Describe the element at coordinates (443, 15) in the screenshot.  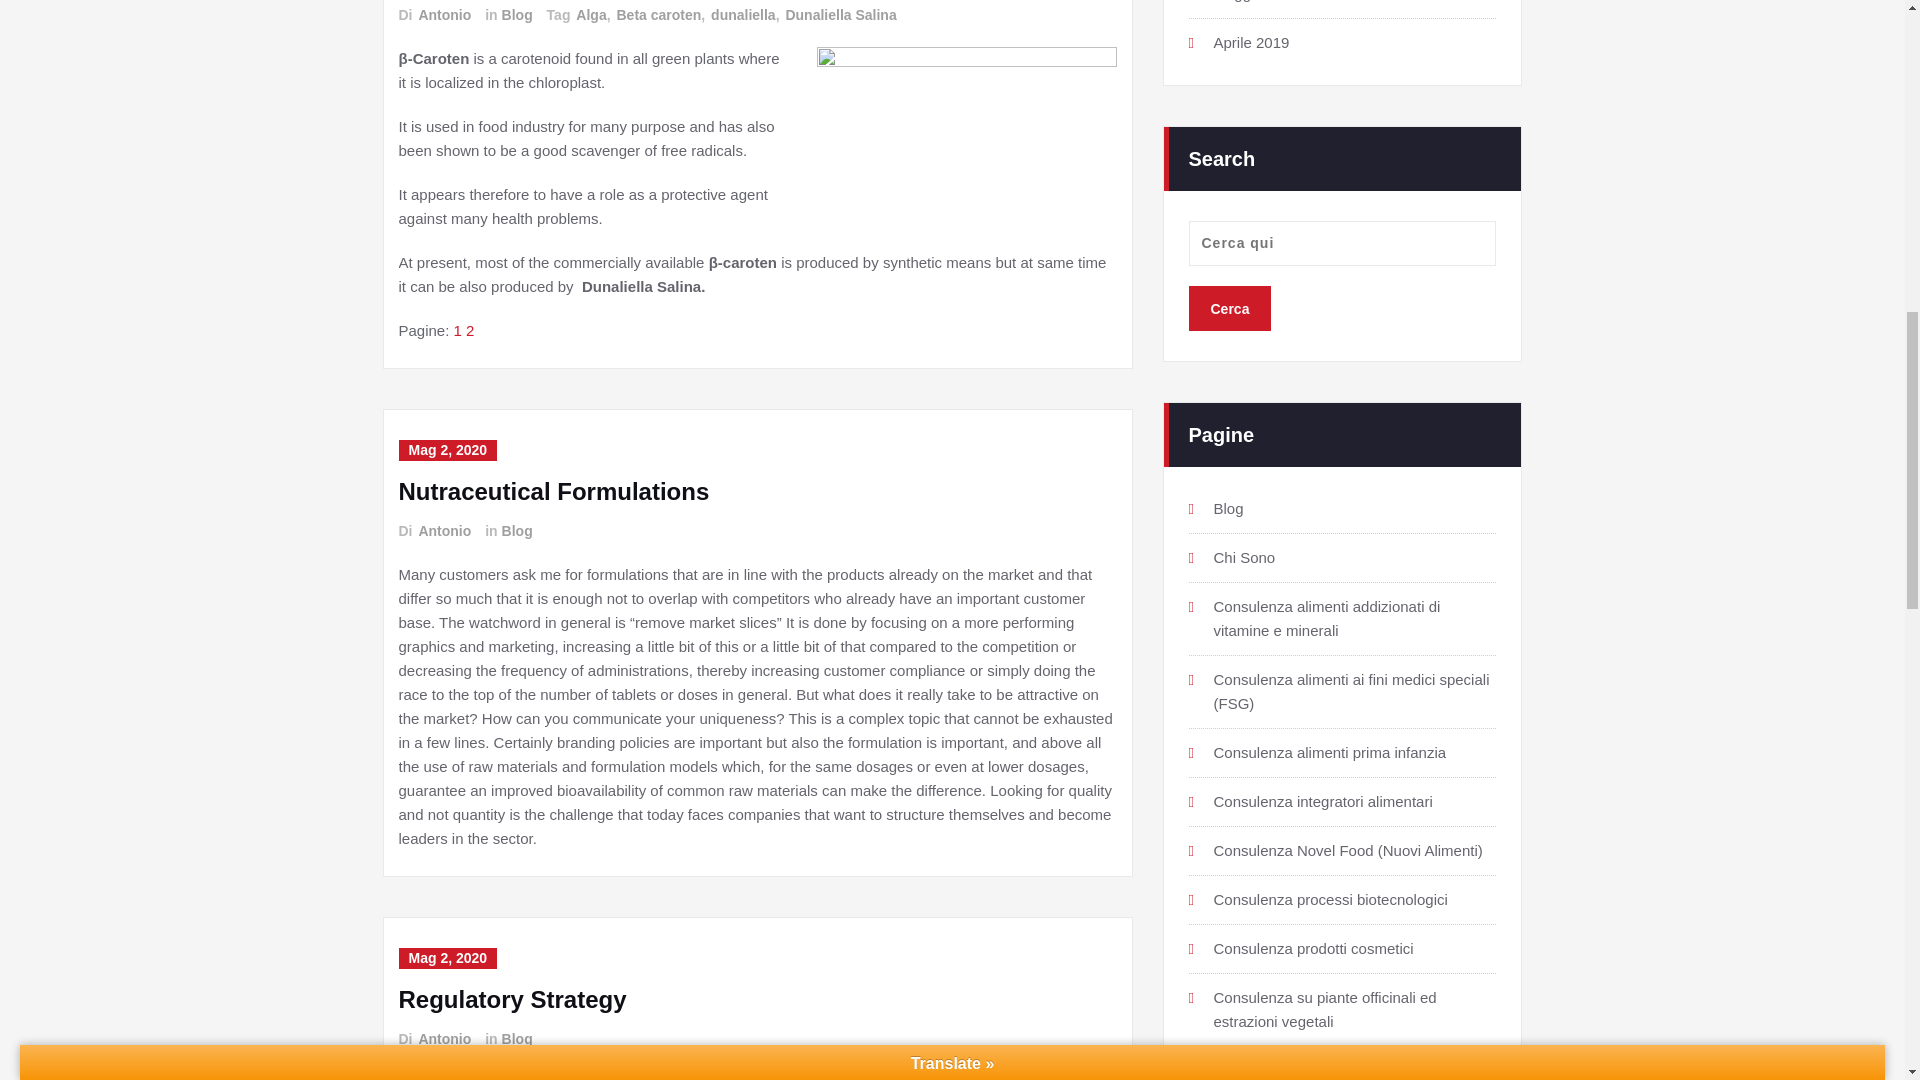
I see `Antonio` at that location.